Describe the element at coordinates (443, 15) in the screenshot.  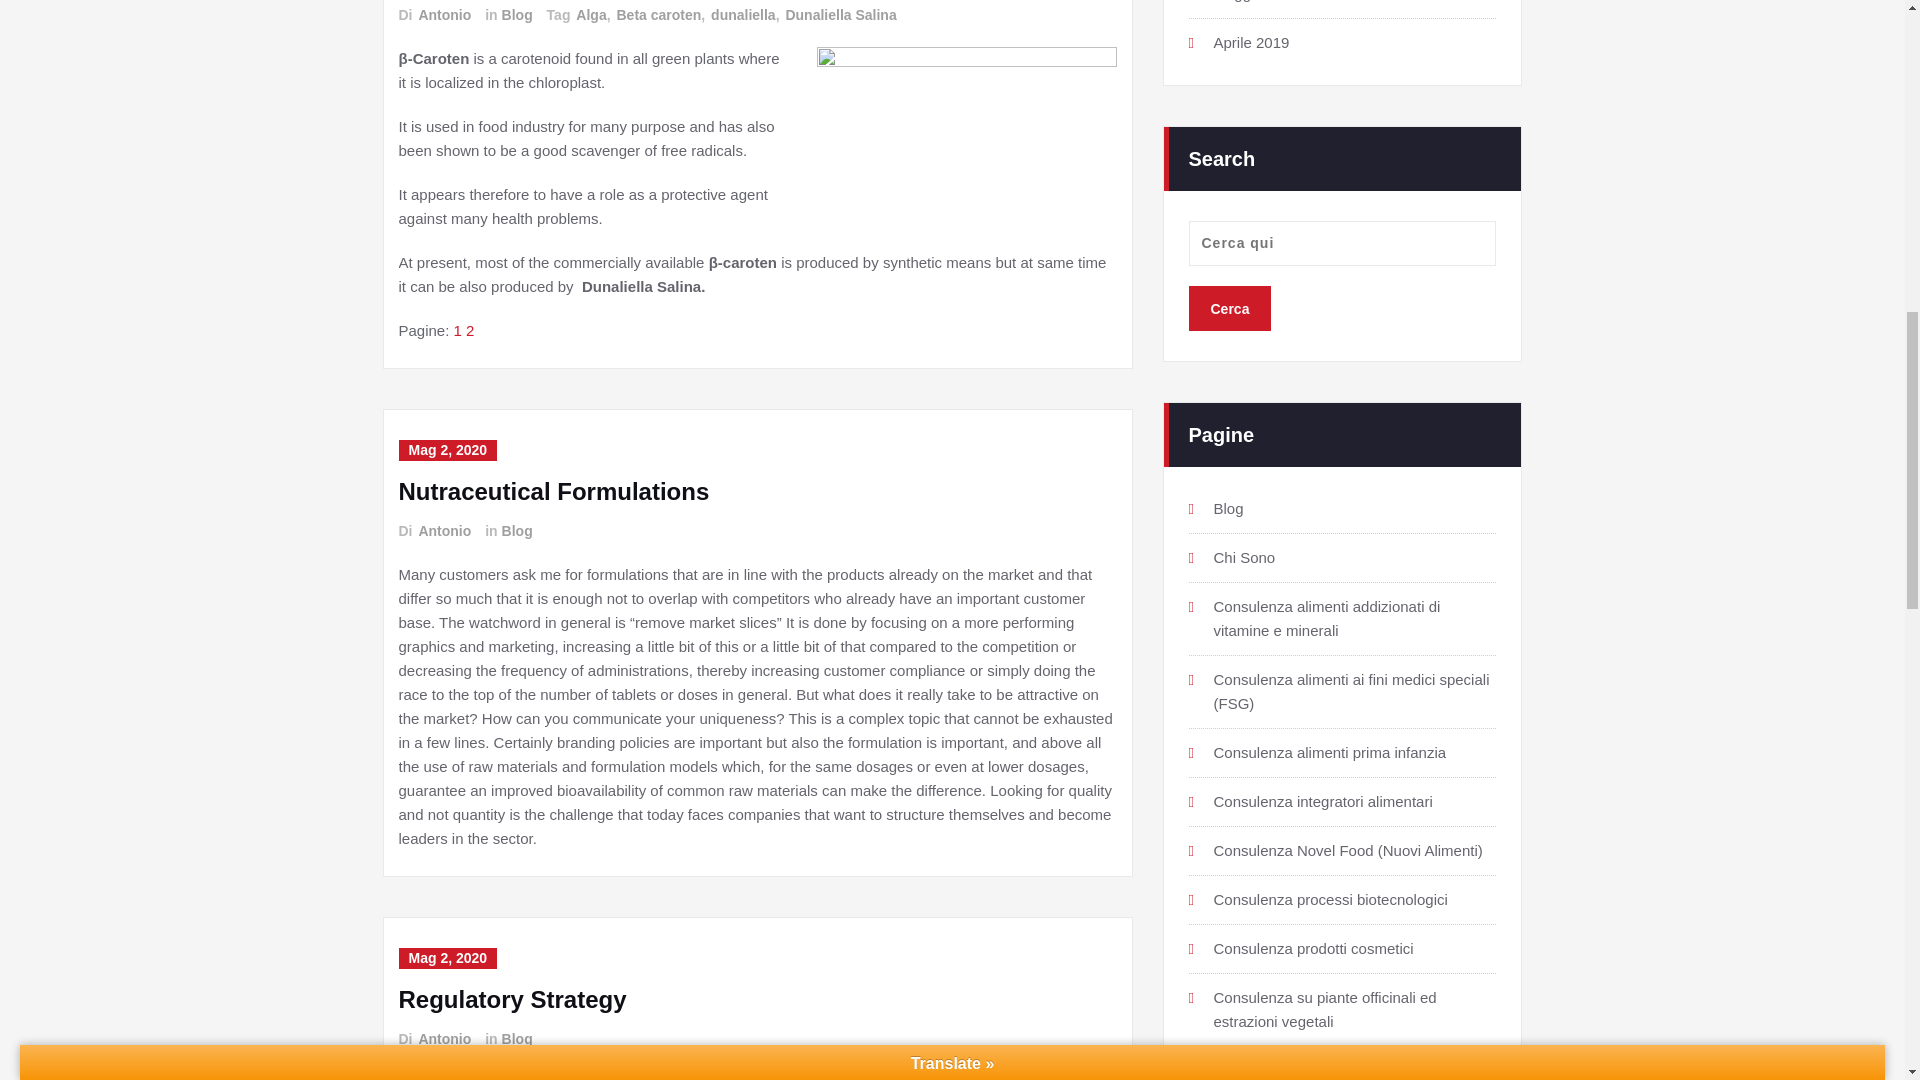
I see `Antonio` at that location.